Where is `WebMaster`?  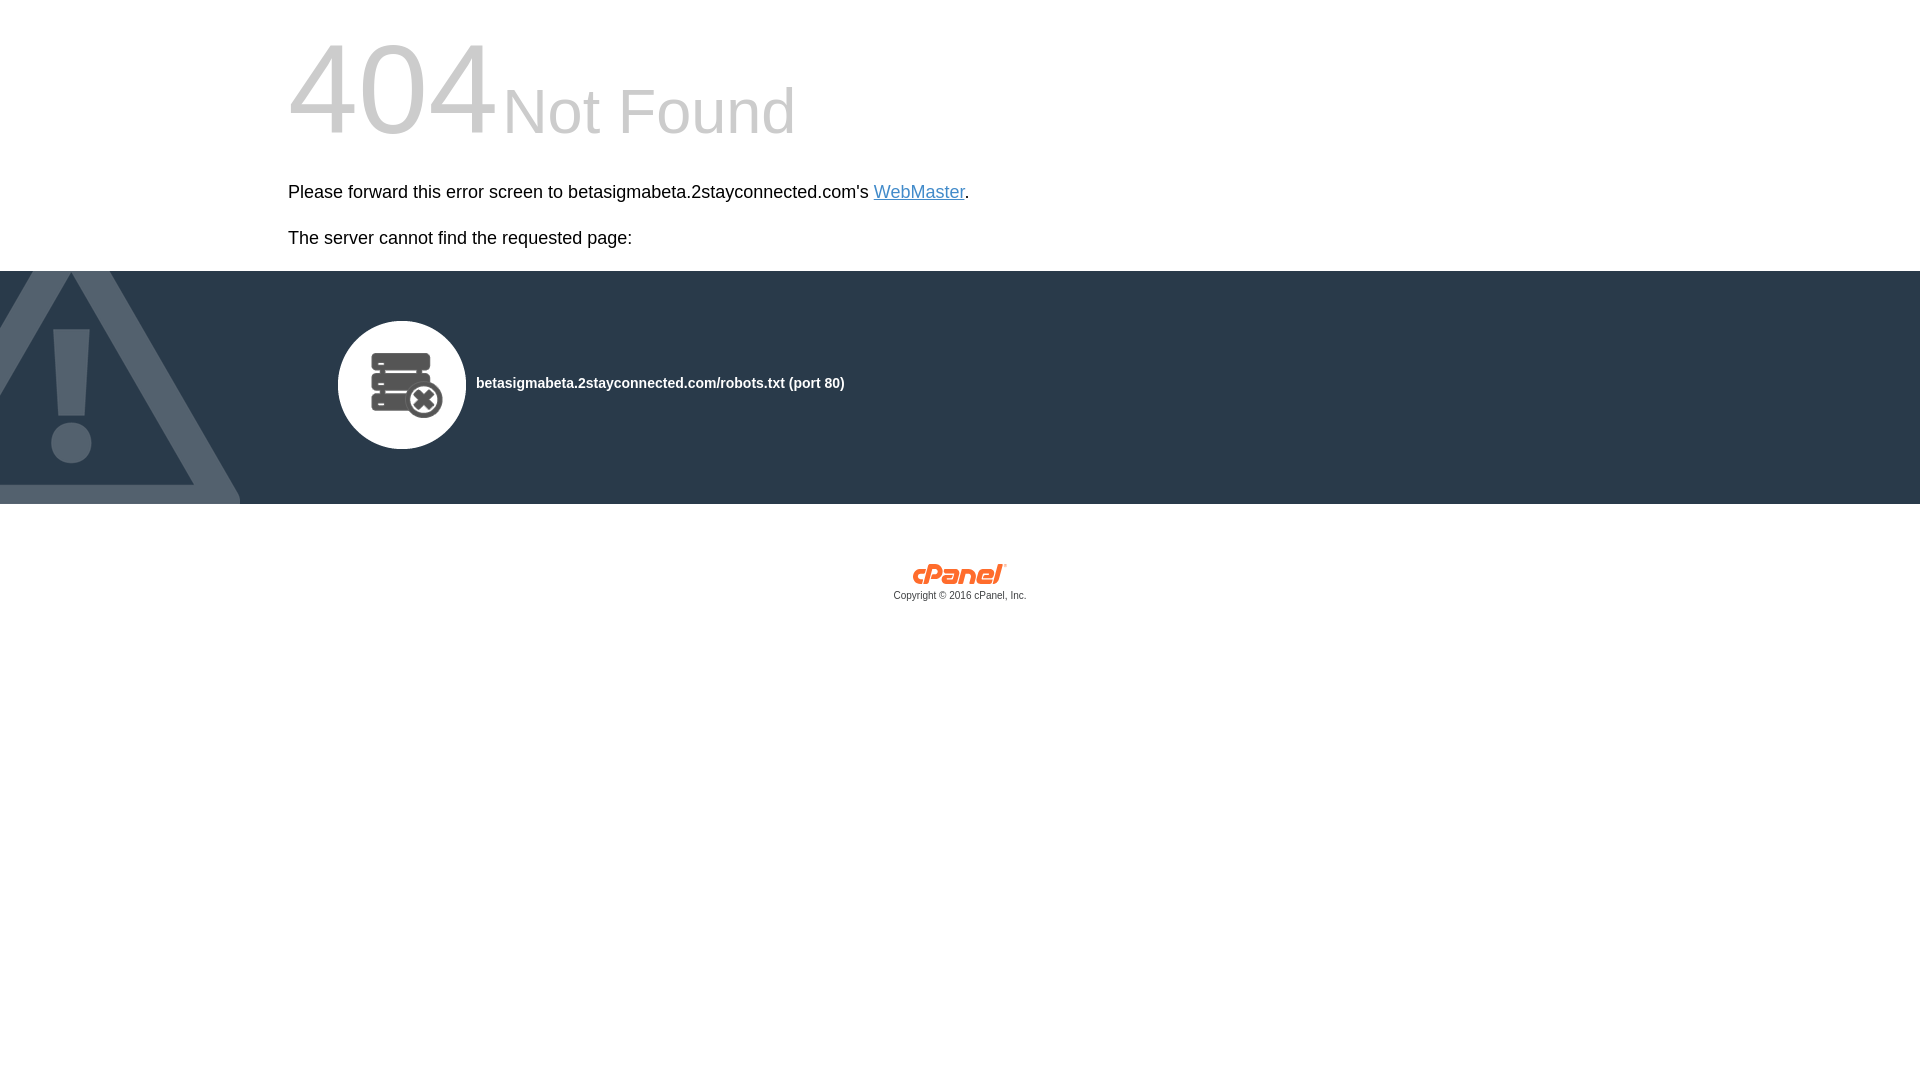 WebMaster is located at coordinates (919, 192).